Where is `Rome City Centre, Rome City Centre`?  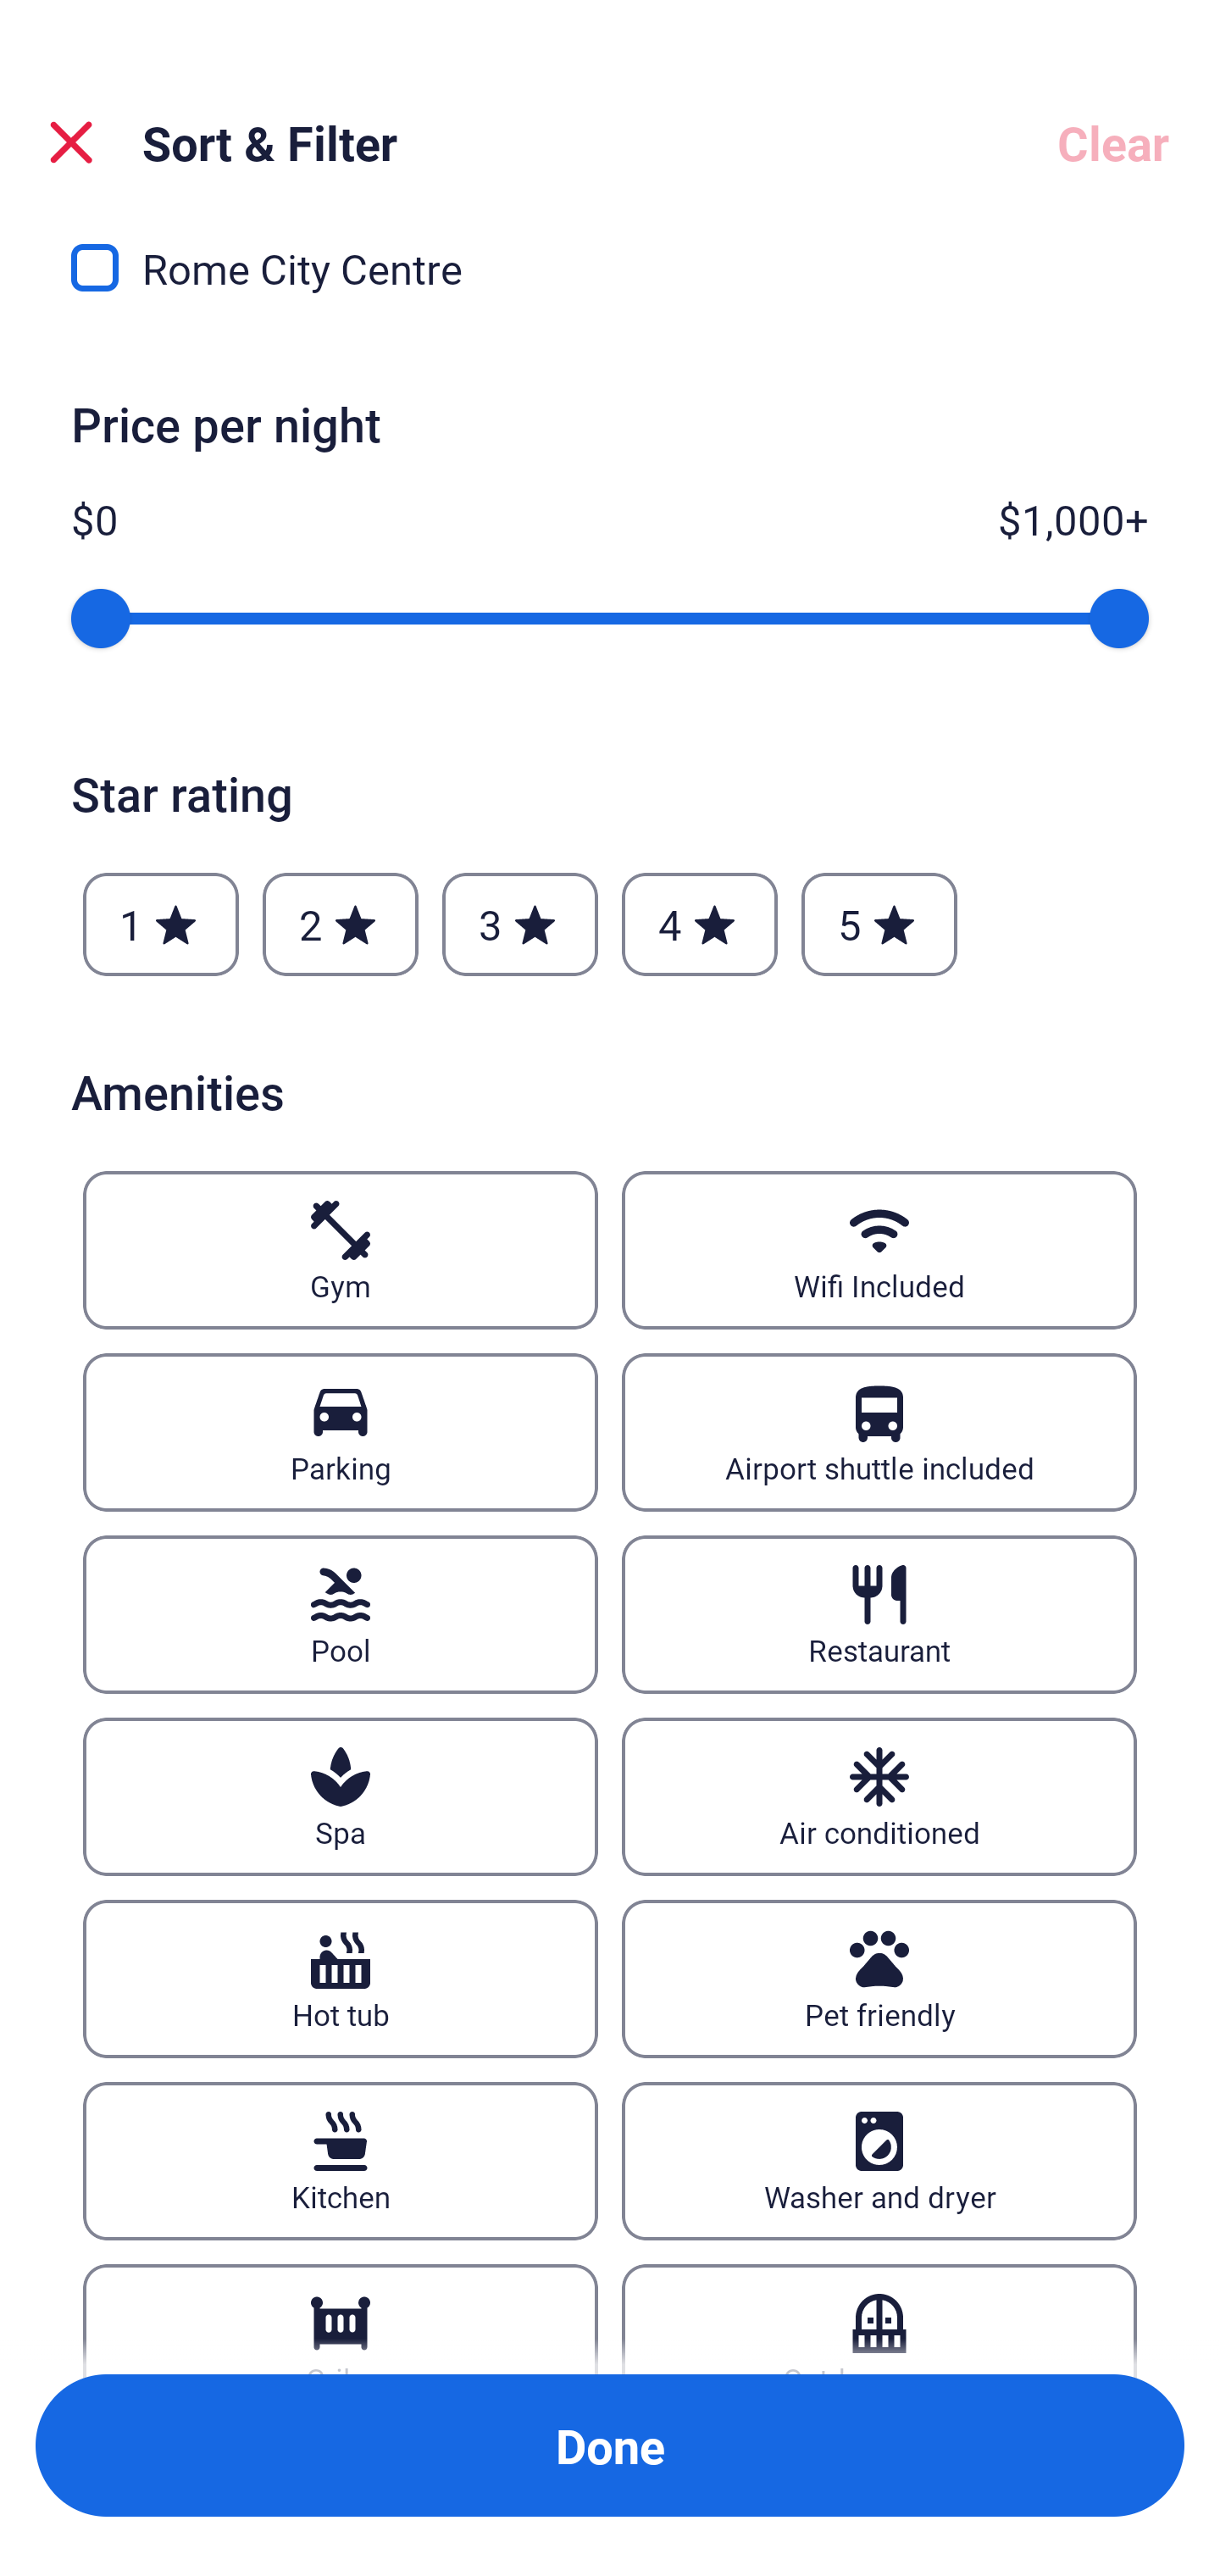 Rome City Centre, Rome City Centre is located at coordinates (610, 276).